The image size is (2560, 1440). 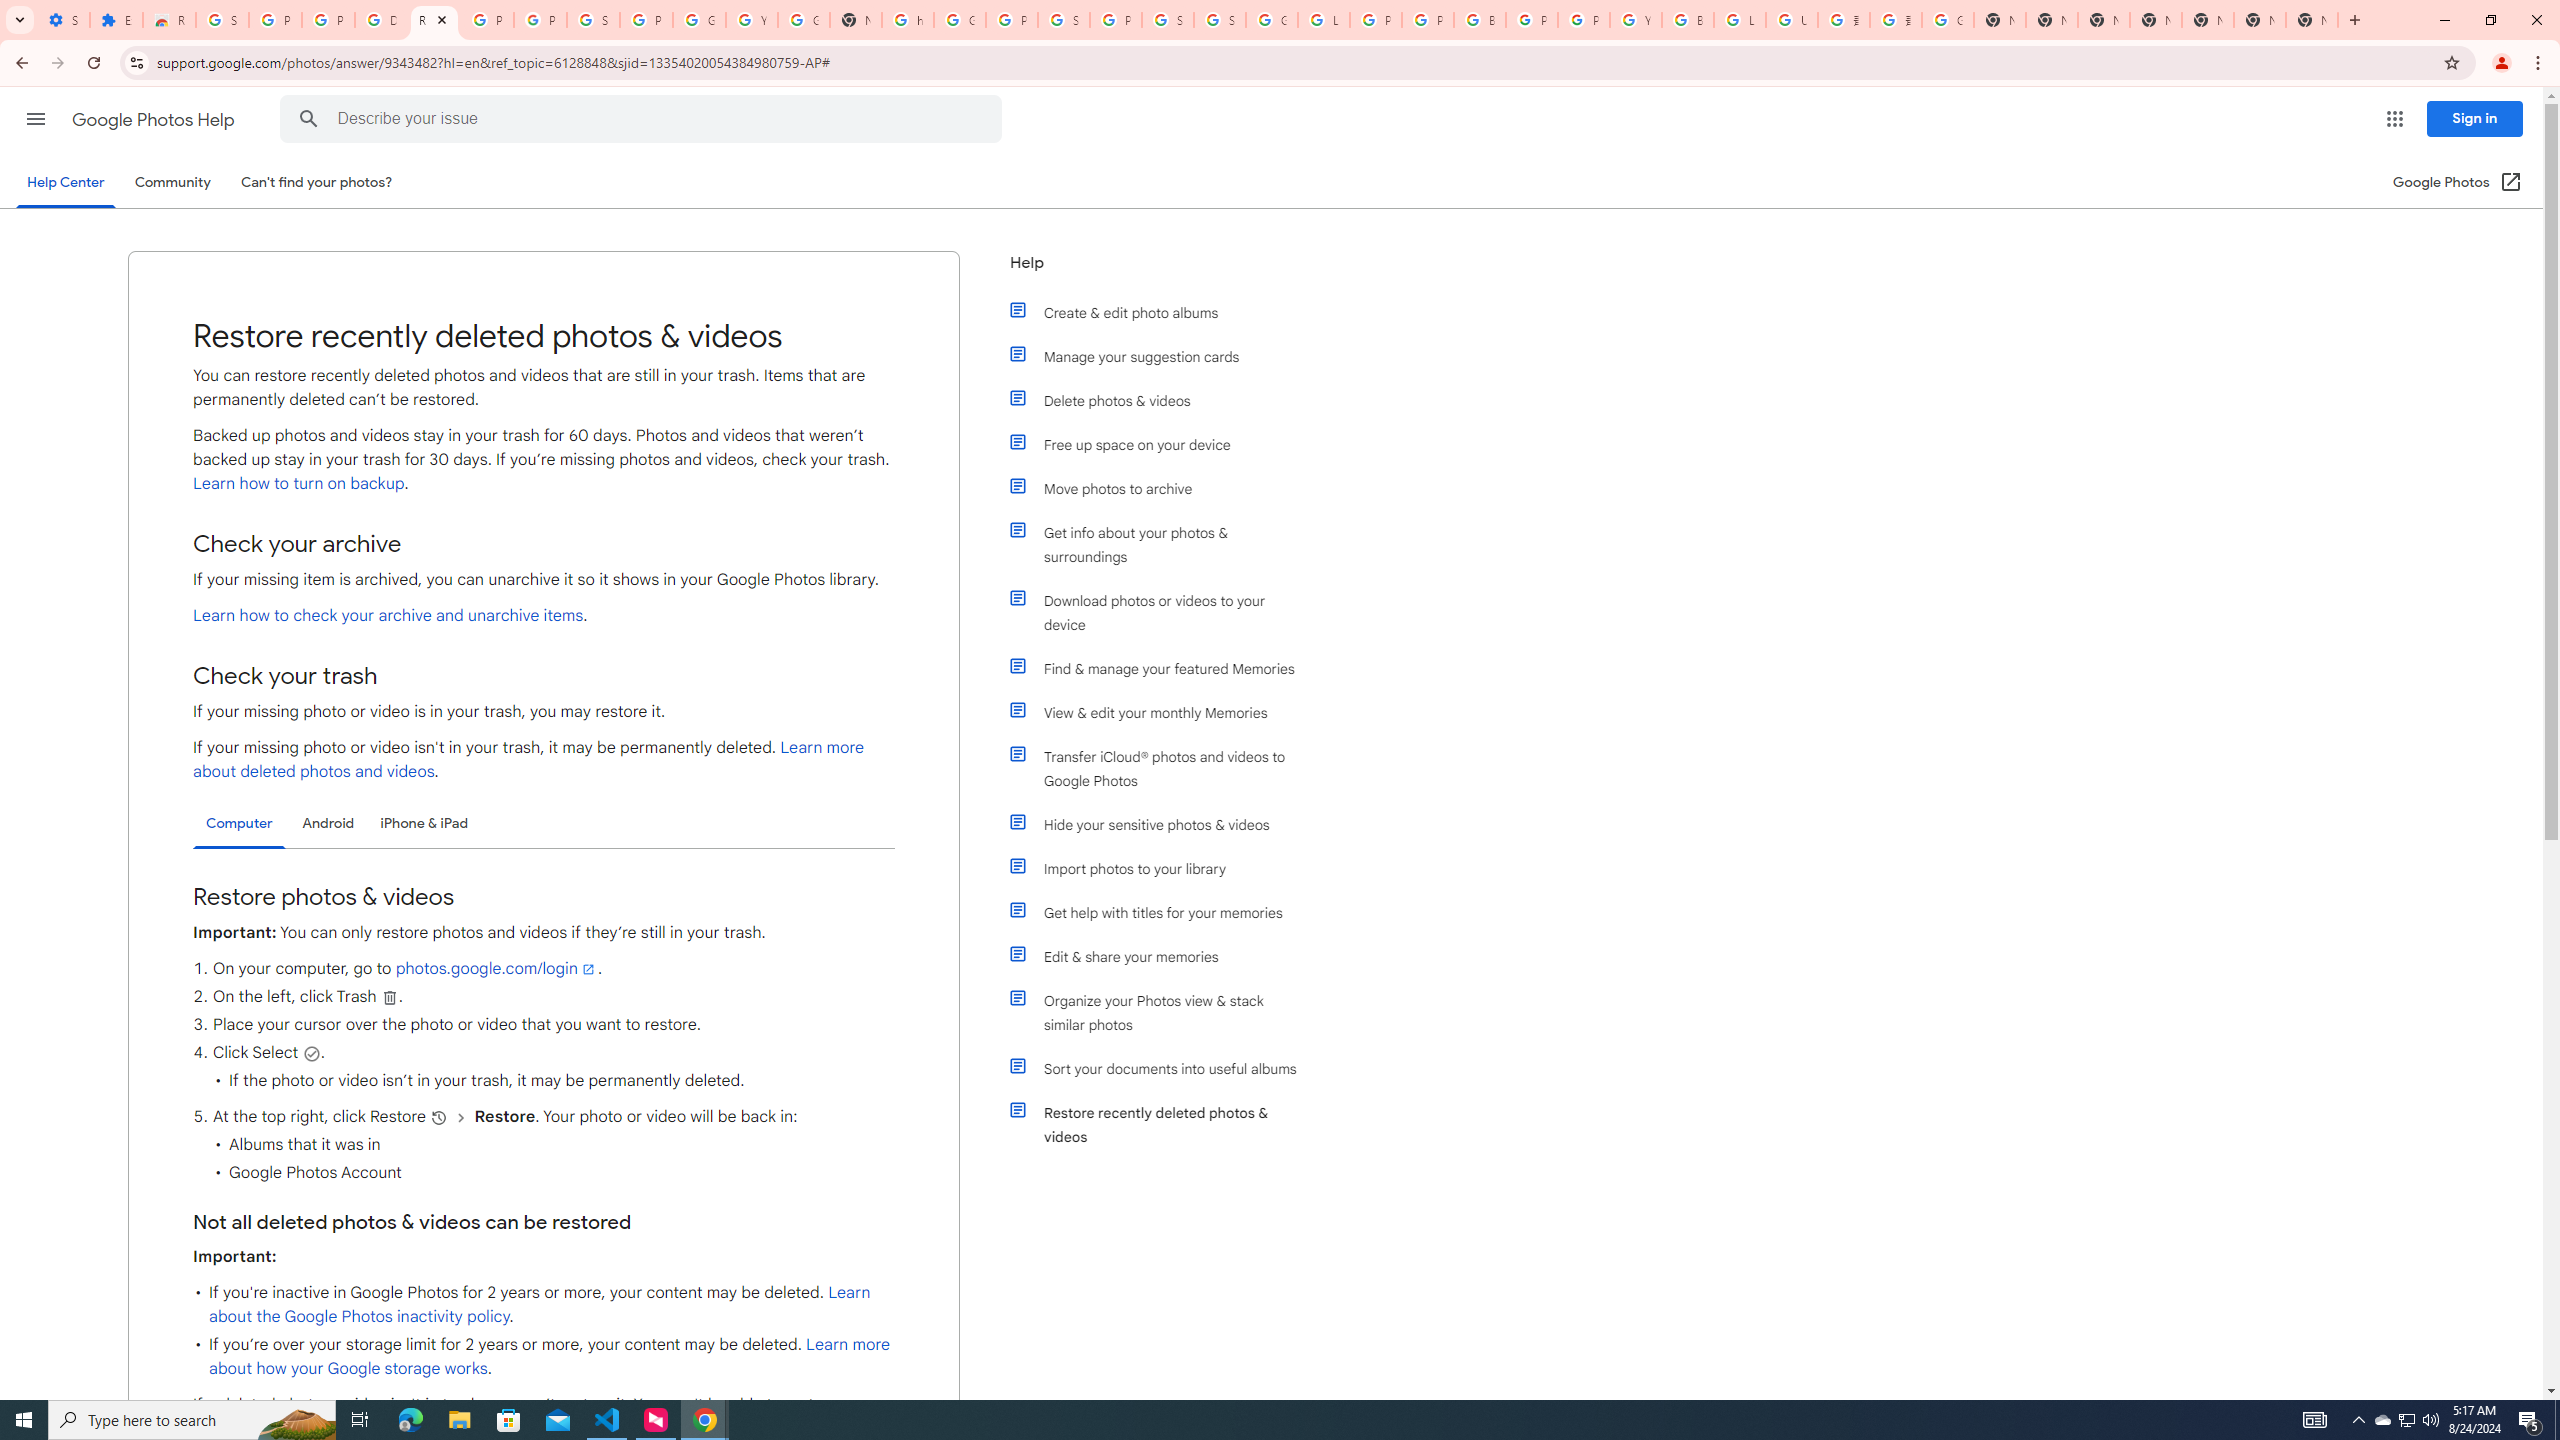 What do you see at coordinates (1163, 668) in the screenshot?
I see `Find & manage your featured Memories` at bounding box center [1163, 668].